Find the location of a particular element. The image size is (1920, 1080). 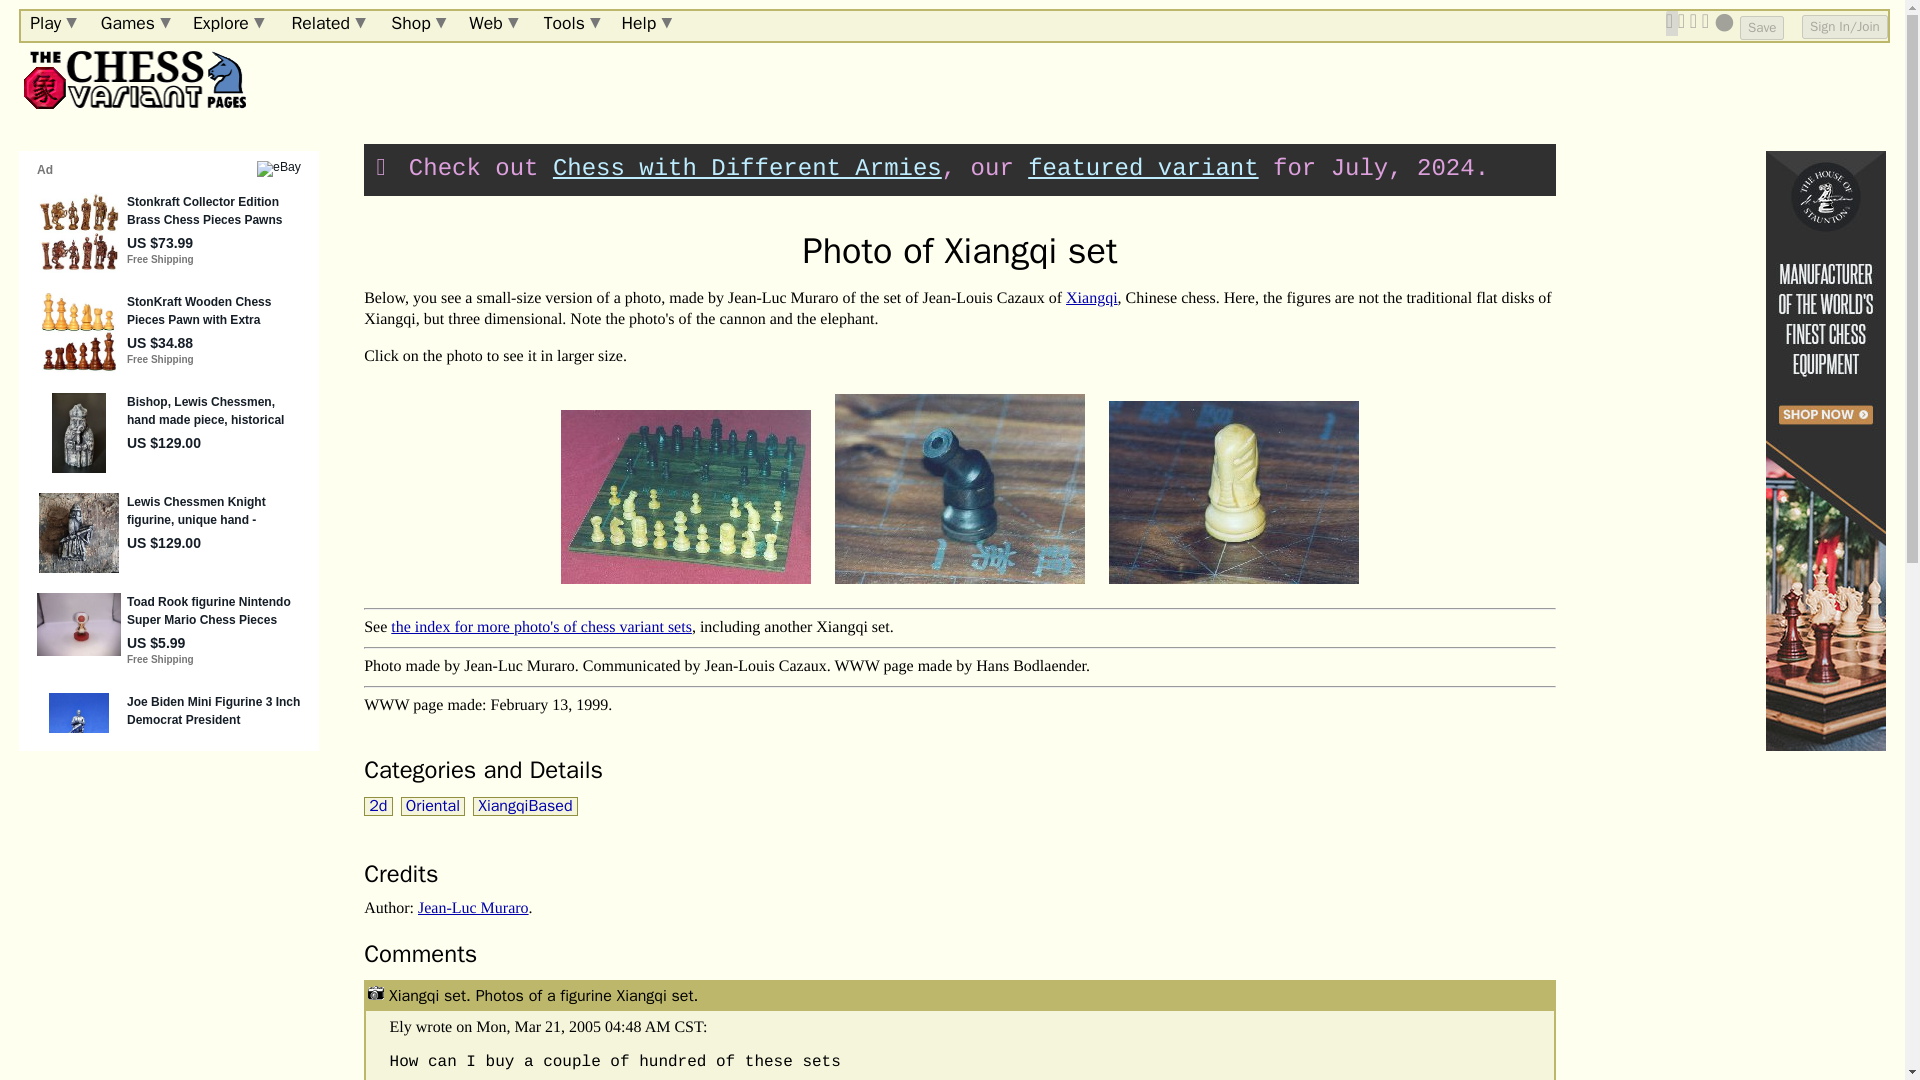

Save the current color scheme to a cookie. is located at coordinates (1761, 28).